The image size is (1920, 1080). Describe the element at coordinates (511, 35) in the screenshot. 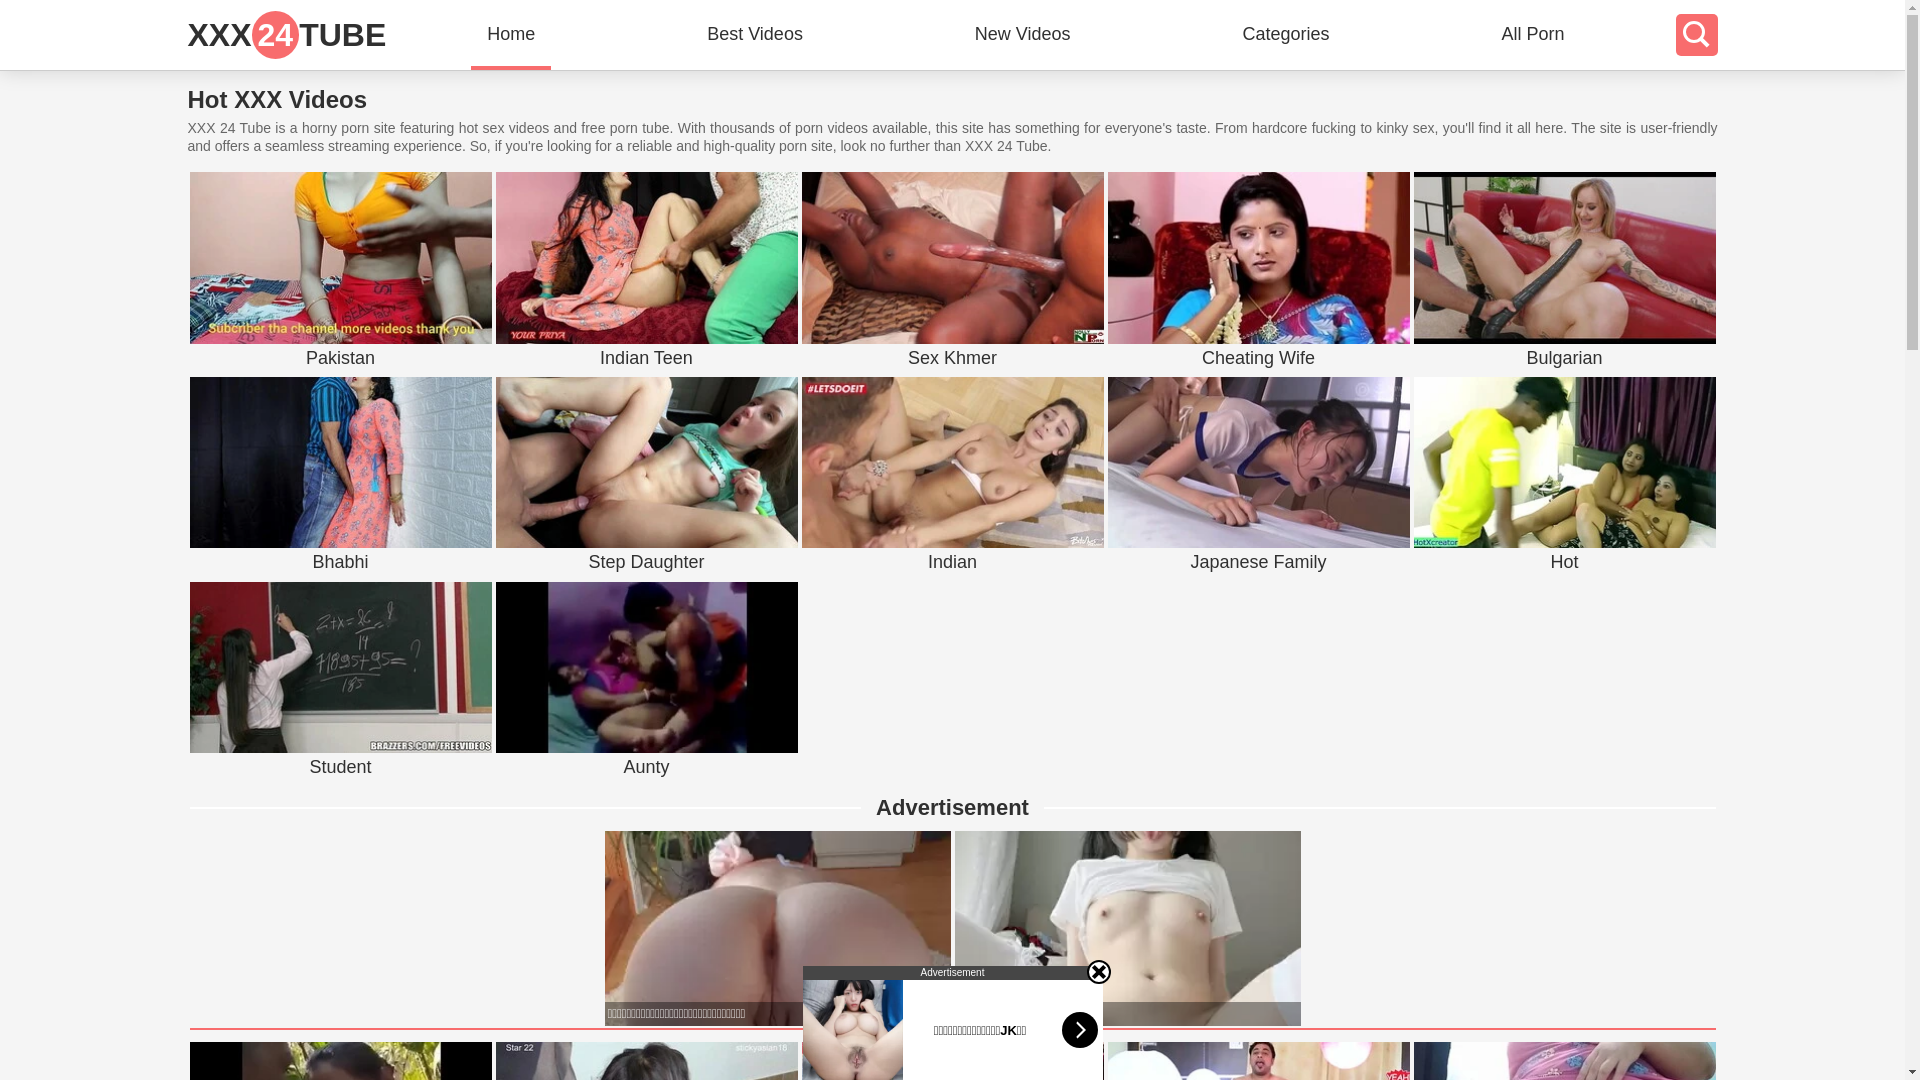

I see `Home` at that location.